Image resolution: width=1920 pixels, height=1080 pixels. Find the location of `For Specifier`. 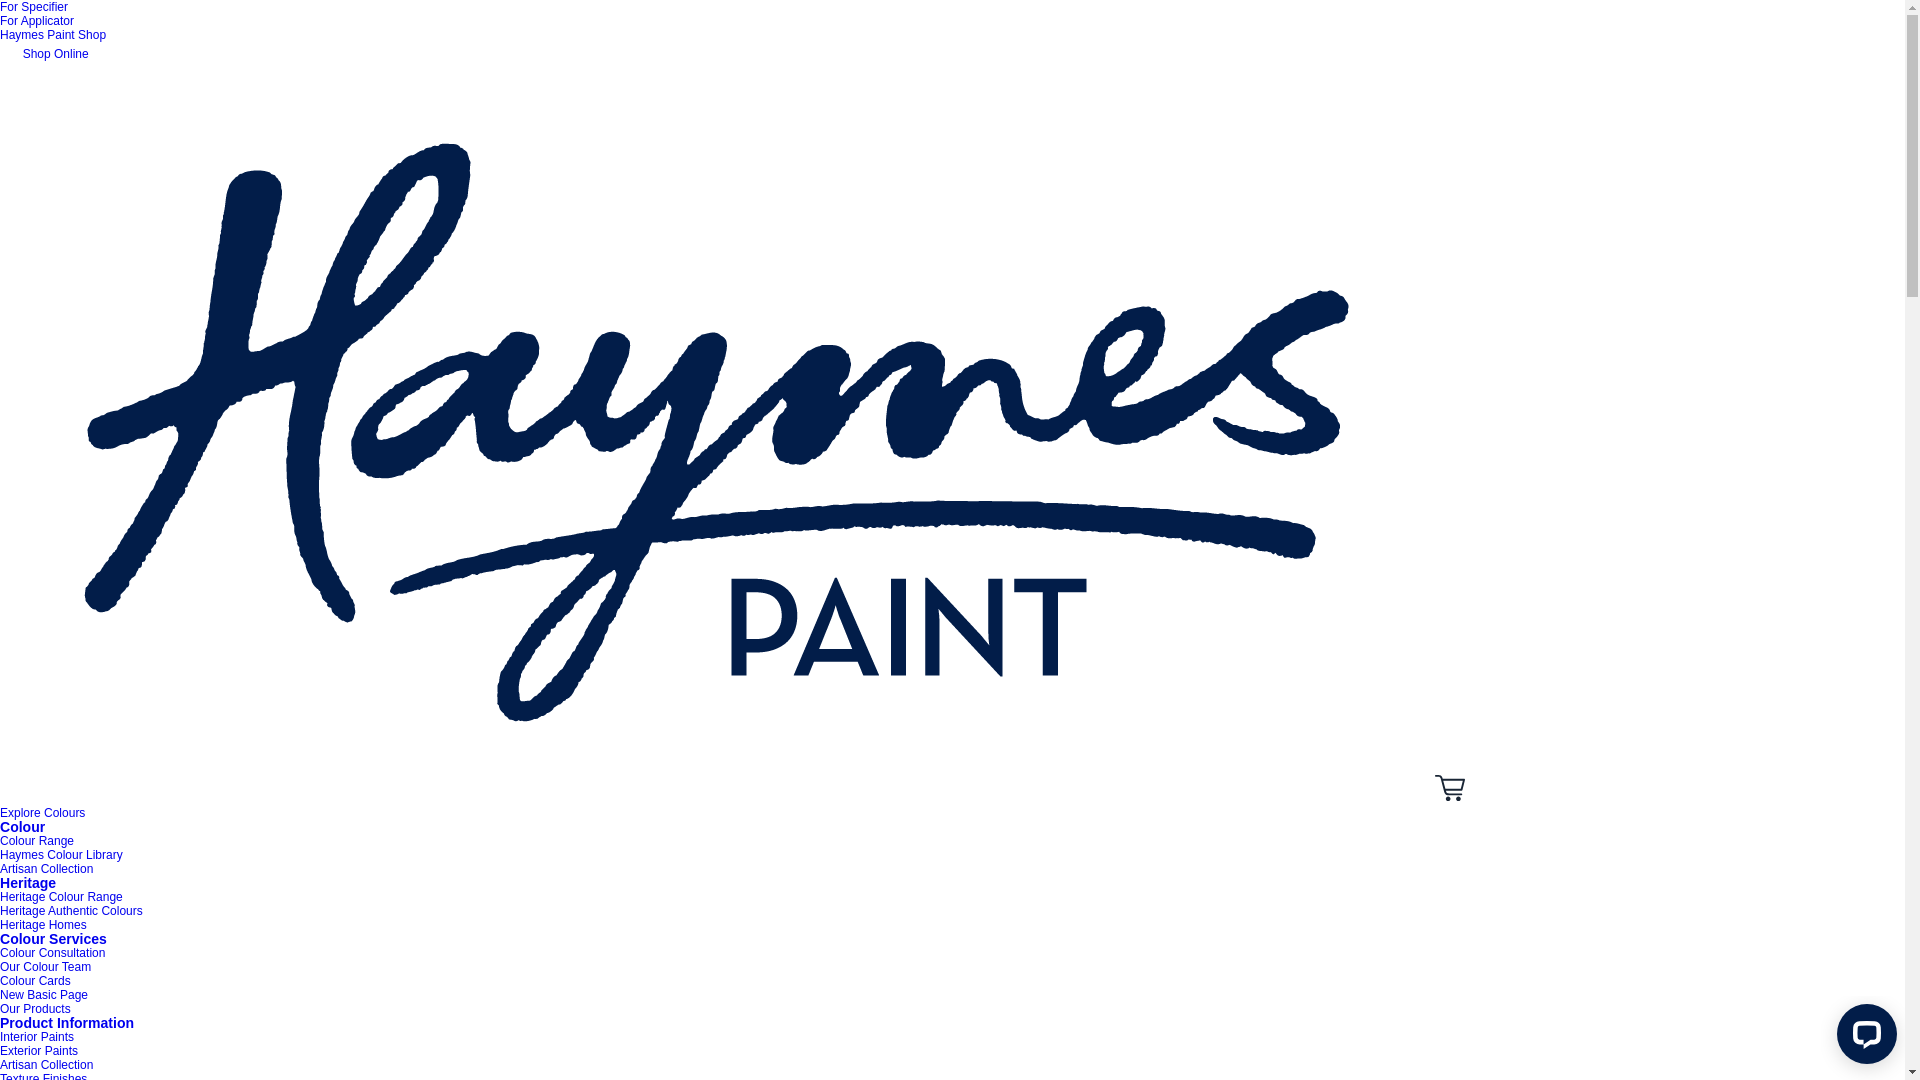

For Specifier is located at coordinates (34, 7).